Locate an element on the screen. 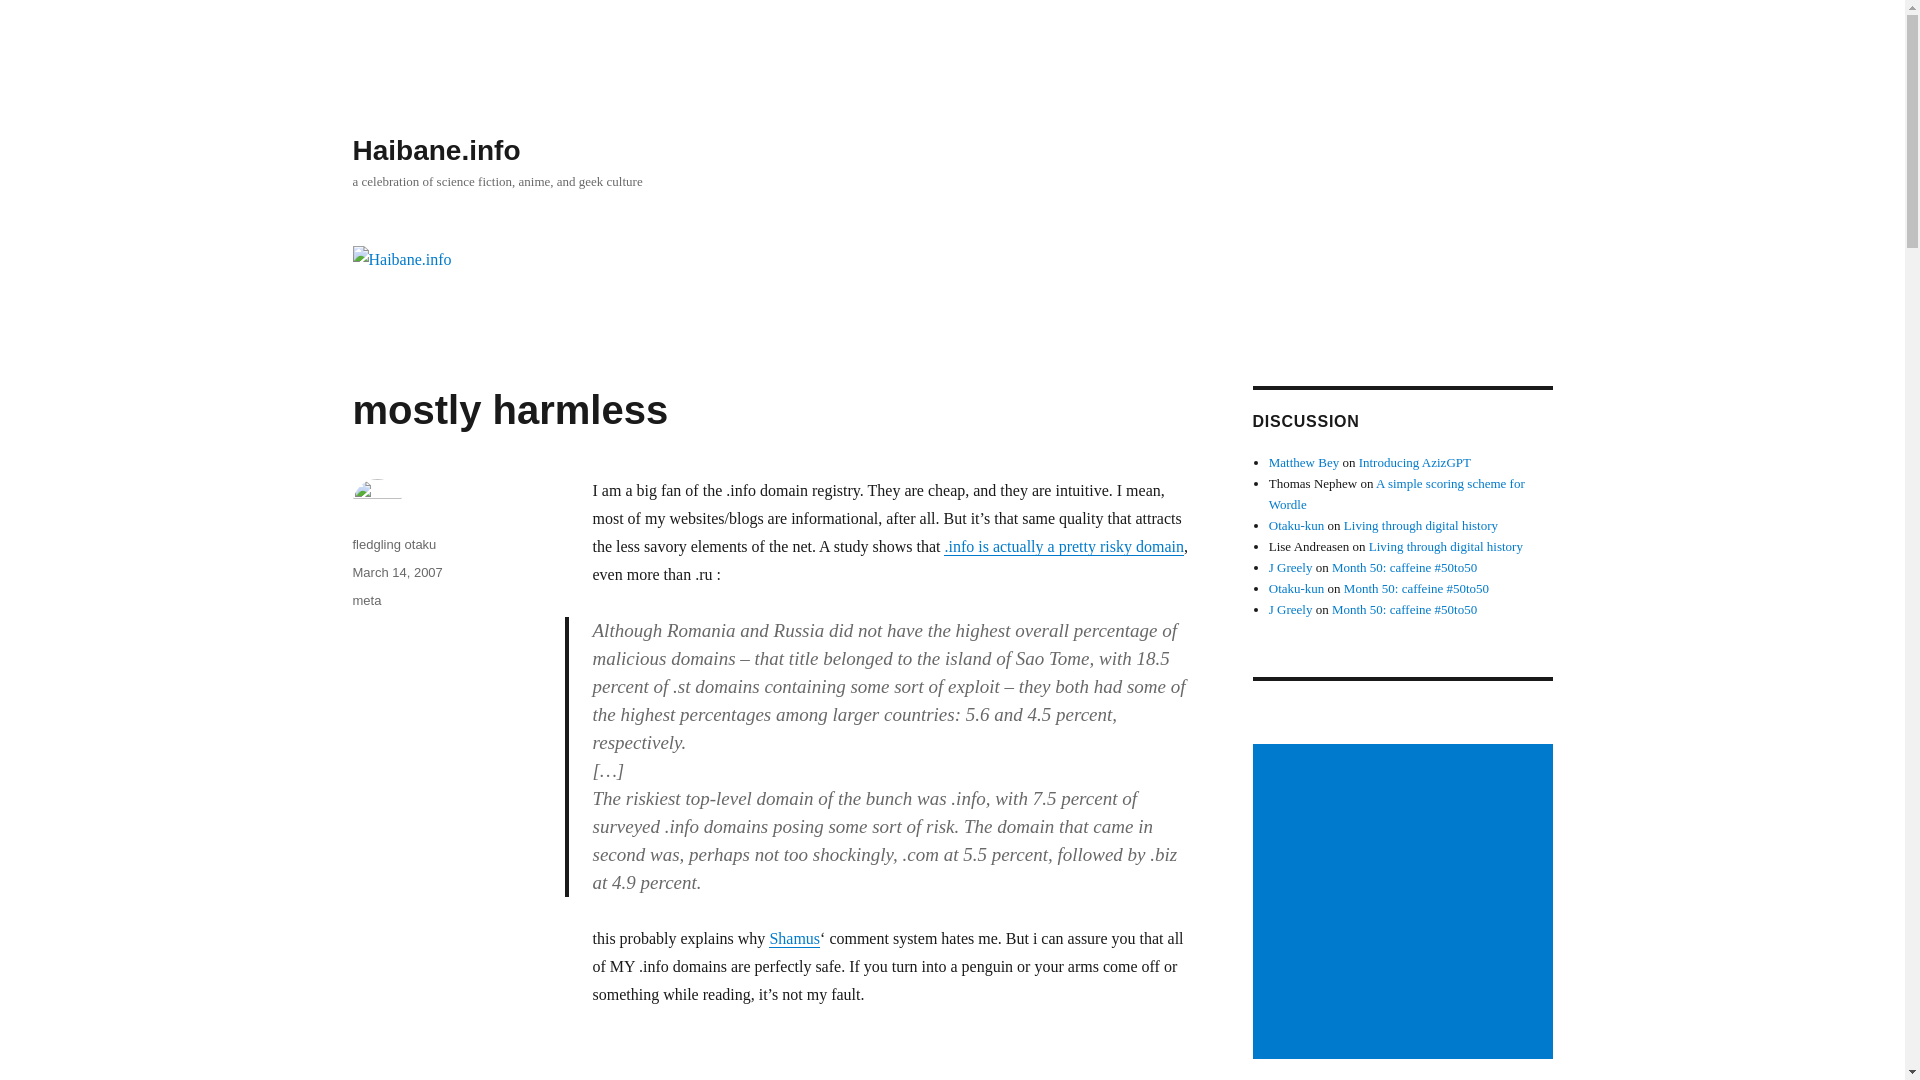 The width and height of the screenshot is (1920, 1080). Matthew Bey is located at coordinates (1304, 462).